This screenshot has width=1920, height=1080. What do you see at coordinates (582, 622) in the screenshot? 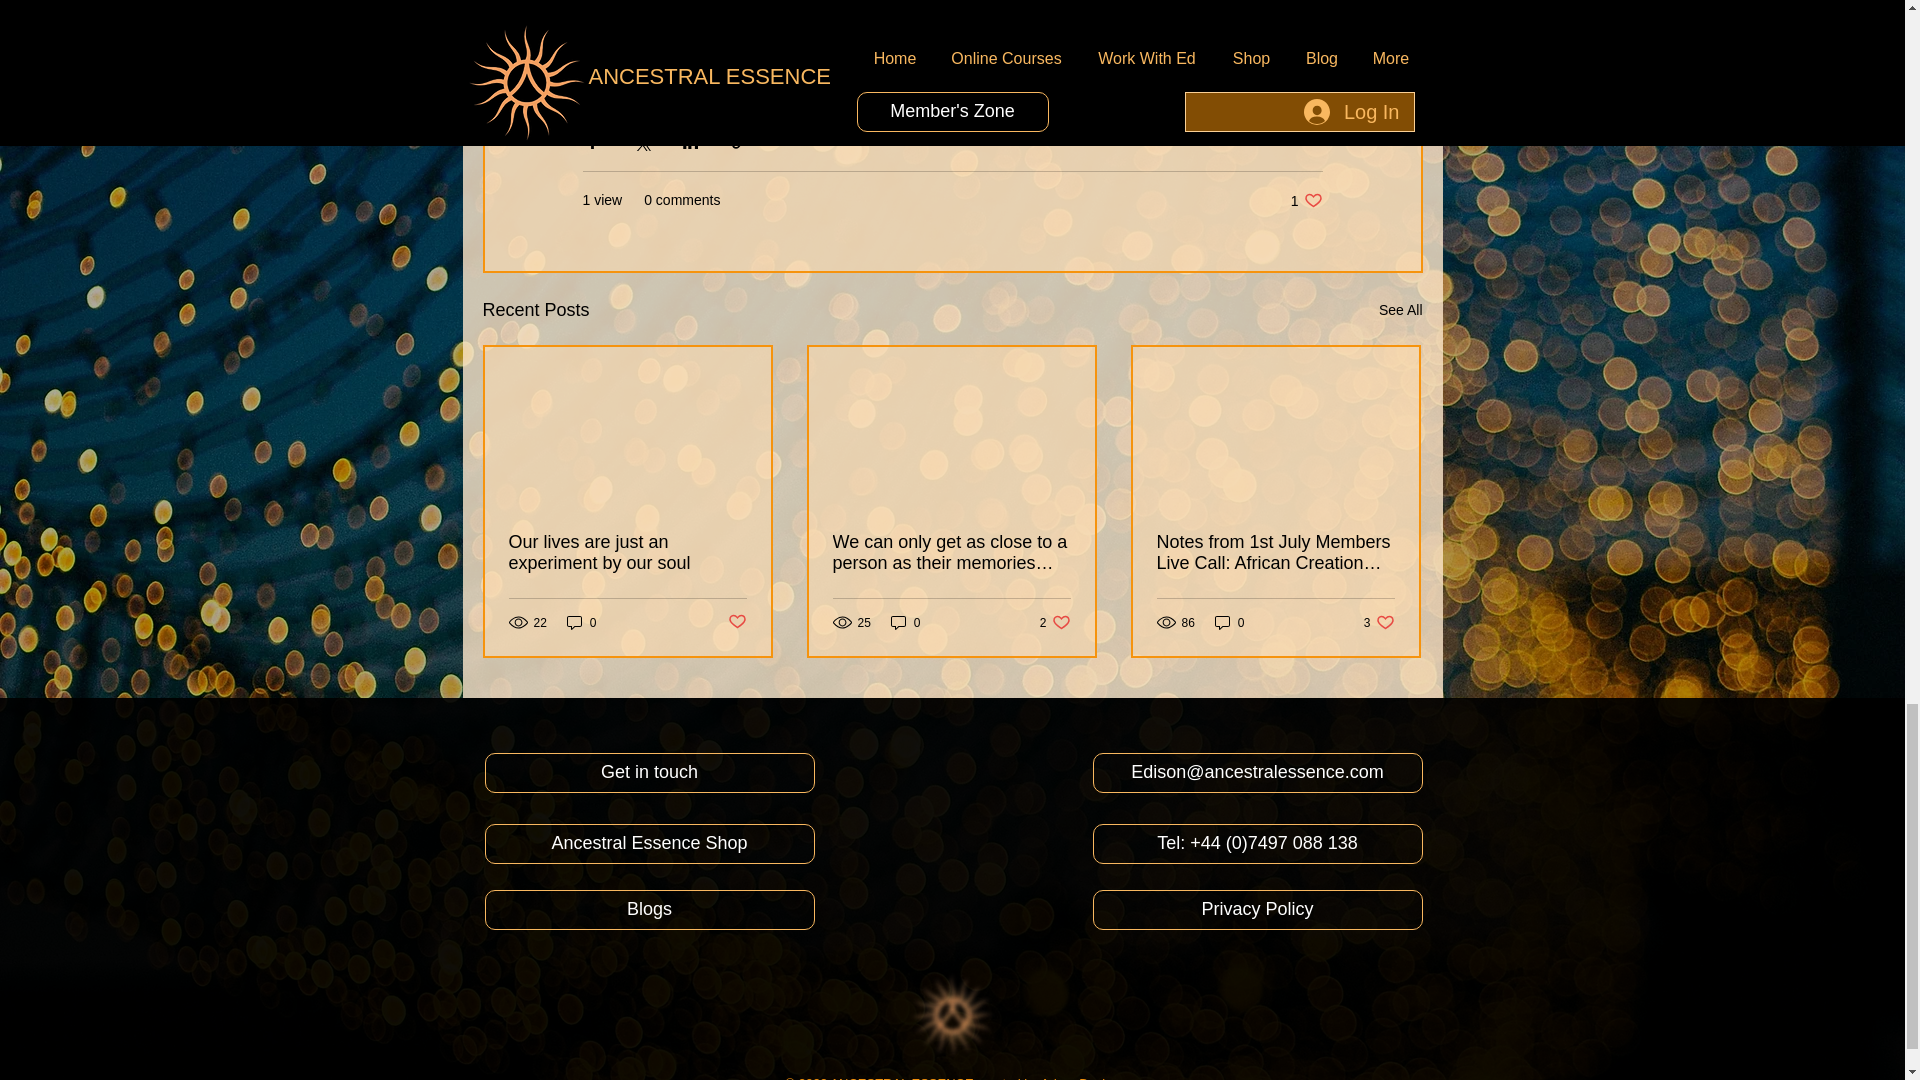
I see `0` at bounding box center [582, 622].